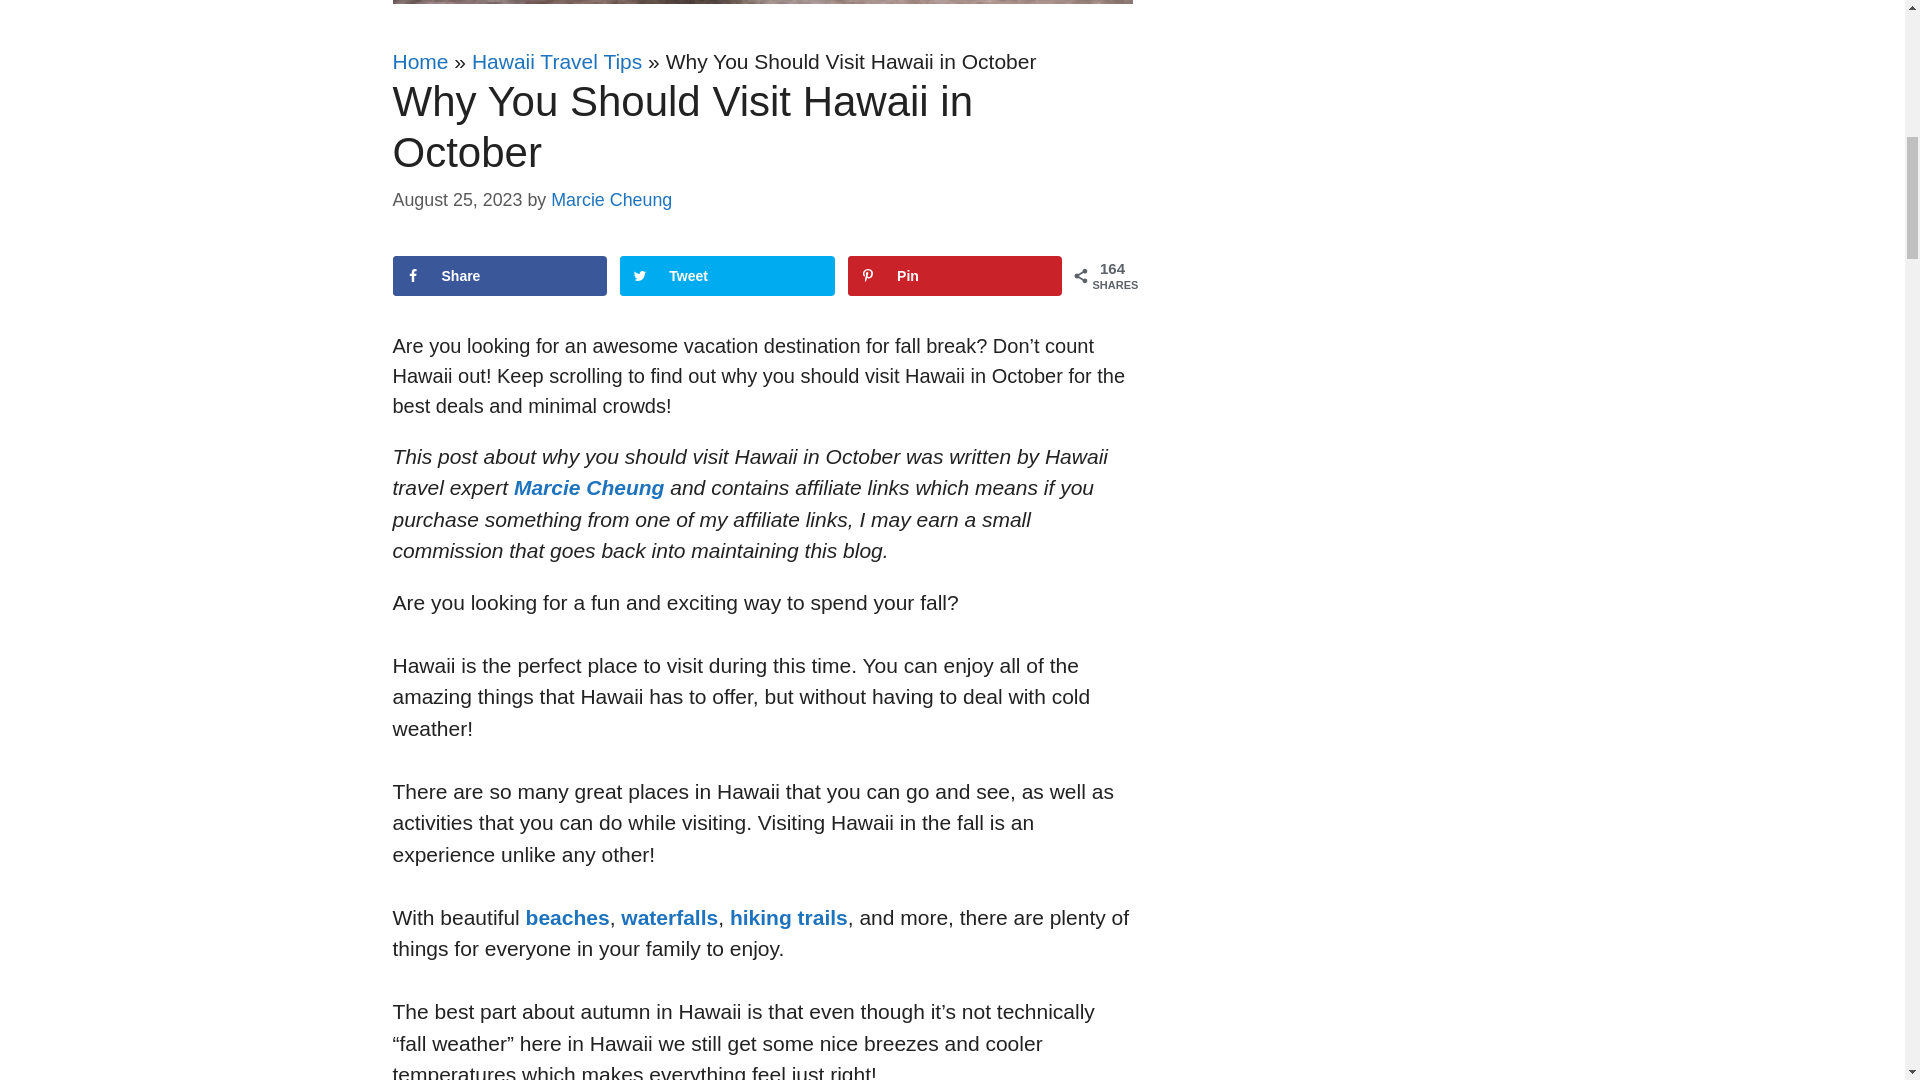  What do you see at coordinates (498, 275) in the screenshot?
I see `Share on Facebook` at bounding box center [498, 275].